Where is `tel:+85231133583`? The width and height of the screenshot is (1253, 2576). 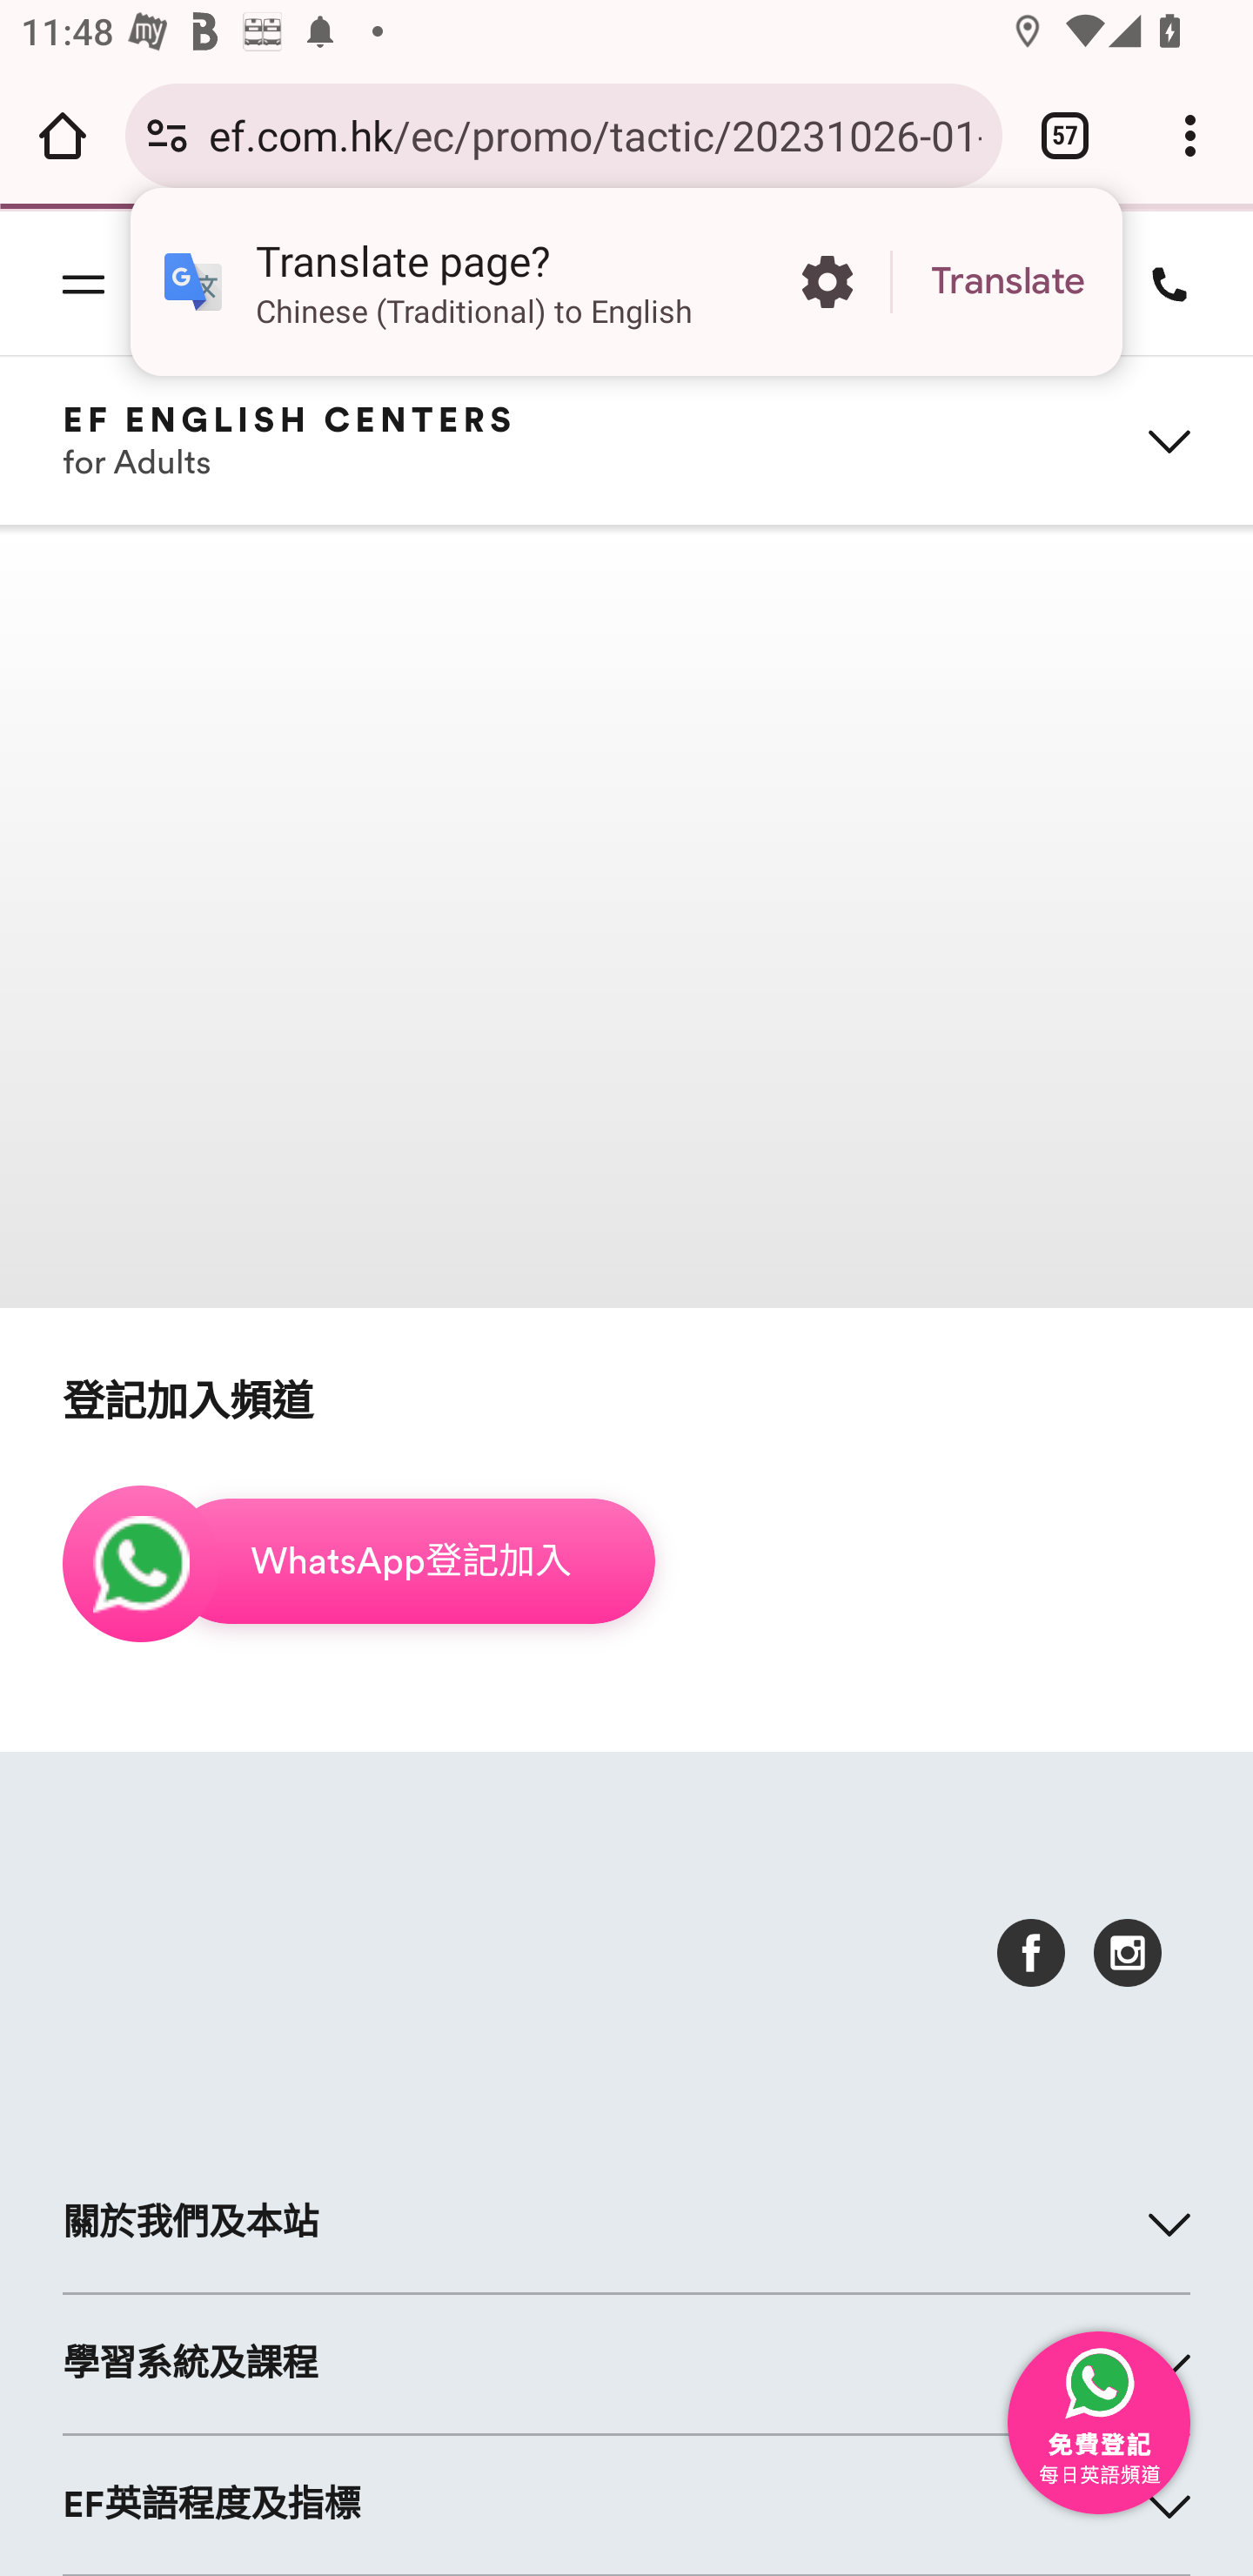
tel:+85231133583 is located at coordinates (1159, 282).